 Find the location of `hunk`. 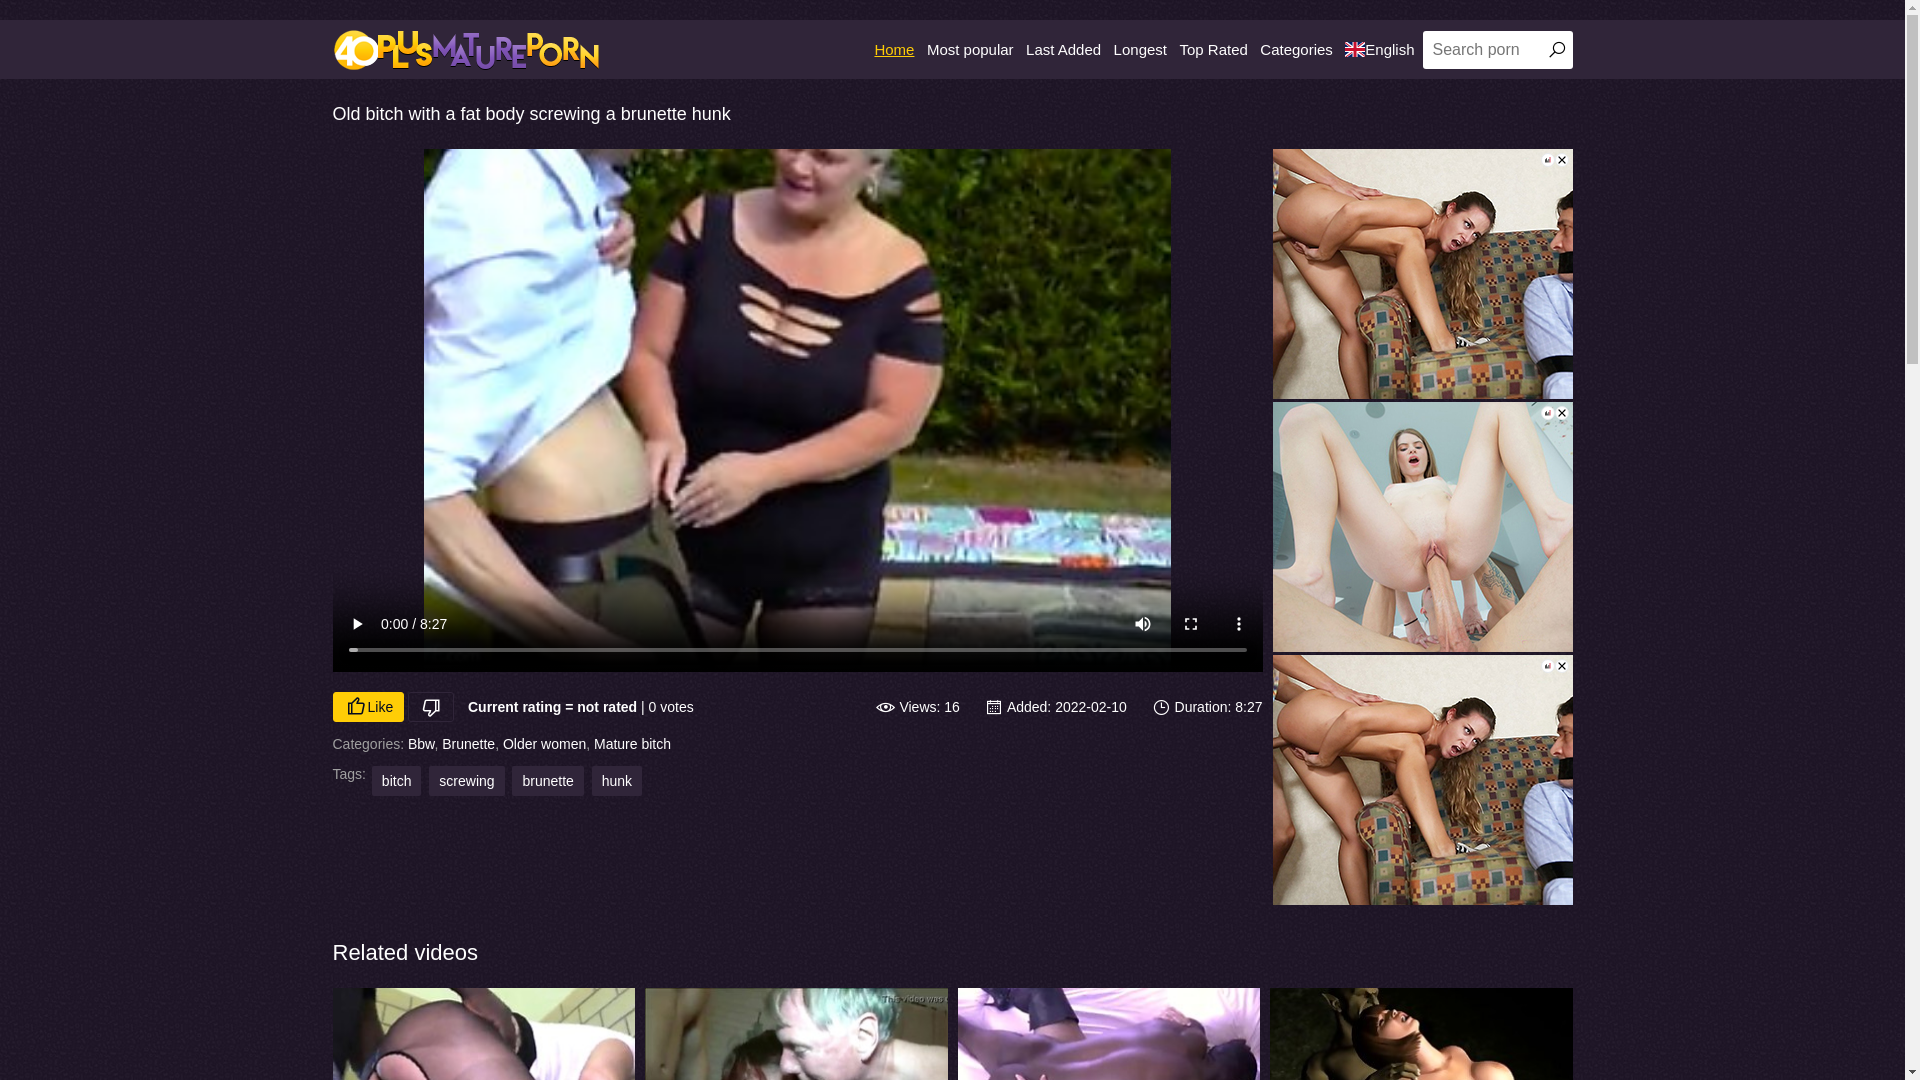

hunk is located at coordinates (617, 781).